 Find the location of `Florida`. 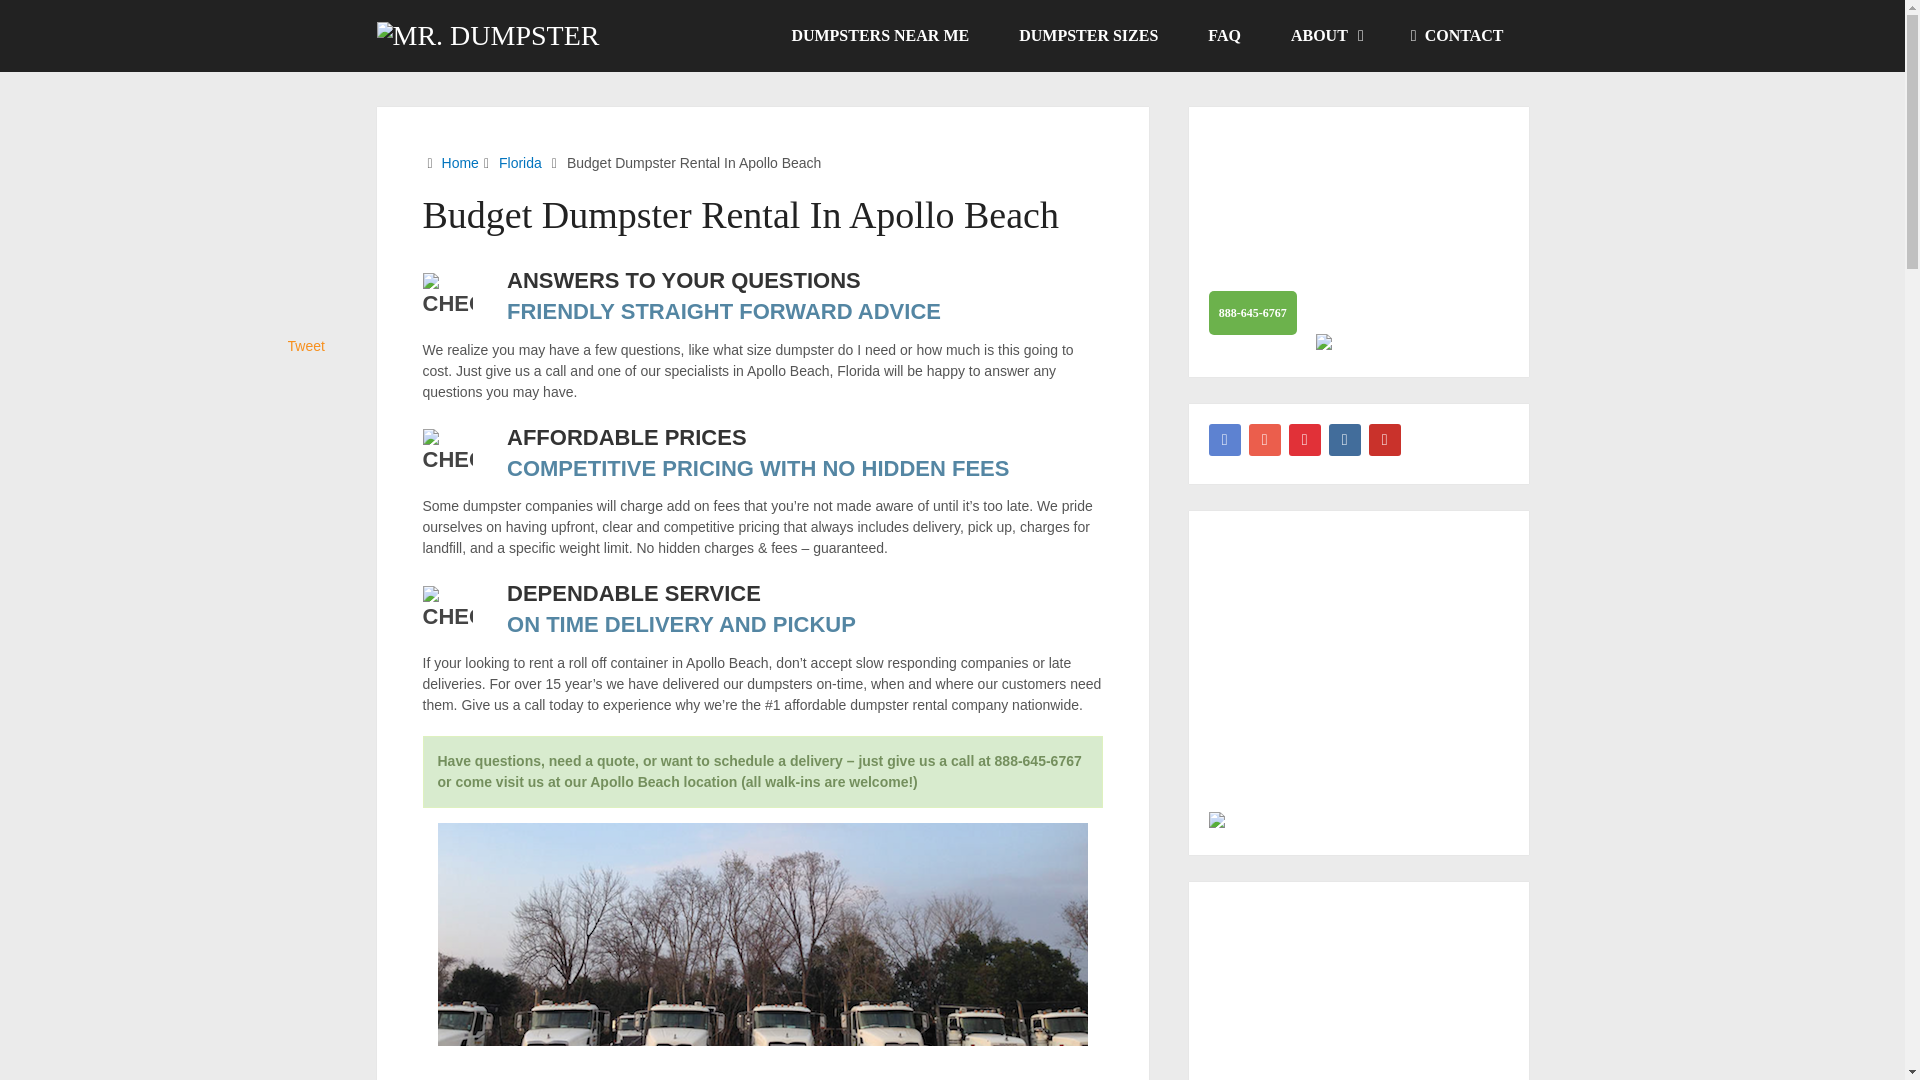

Florida is located at coordinates (520, 162).